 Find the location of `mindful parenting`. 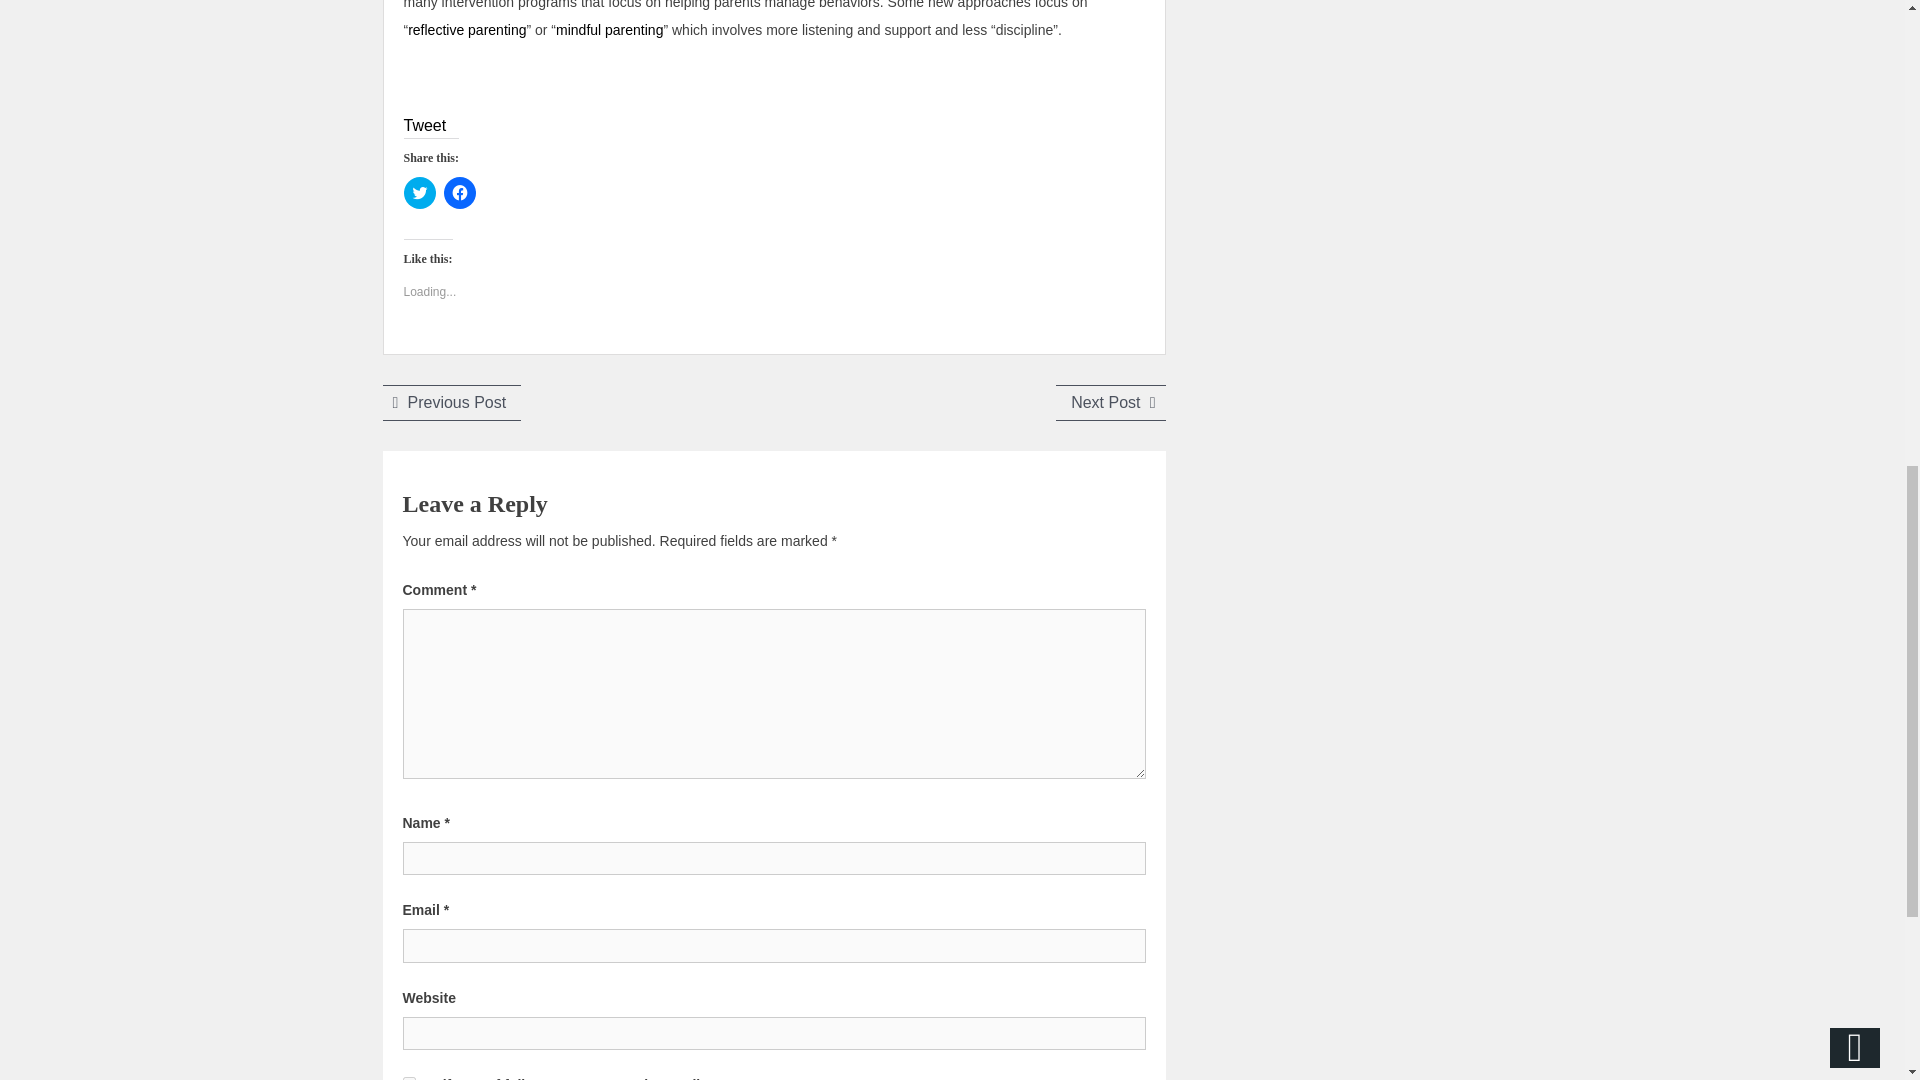

mindful parenting is located at coordinates (609, 29).